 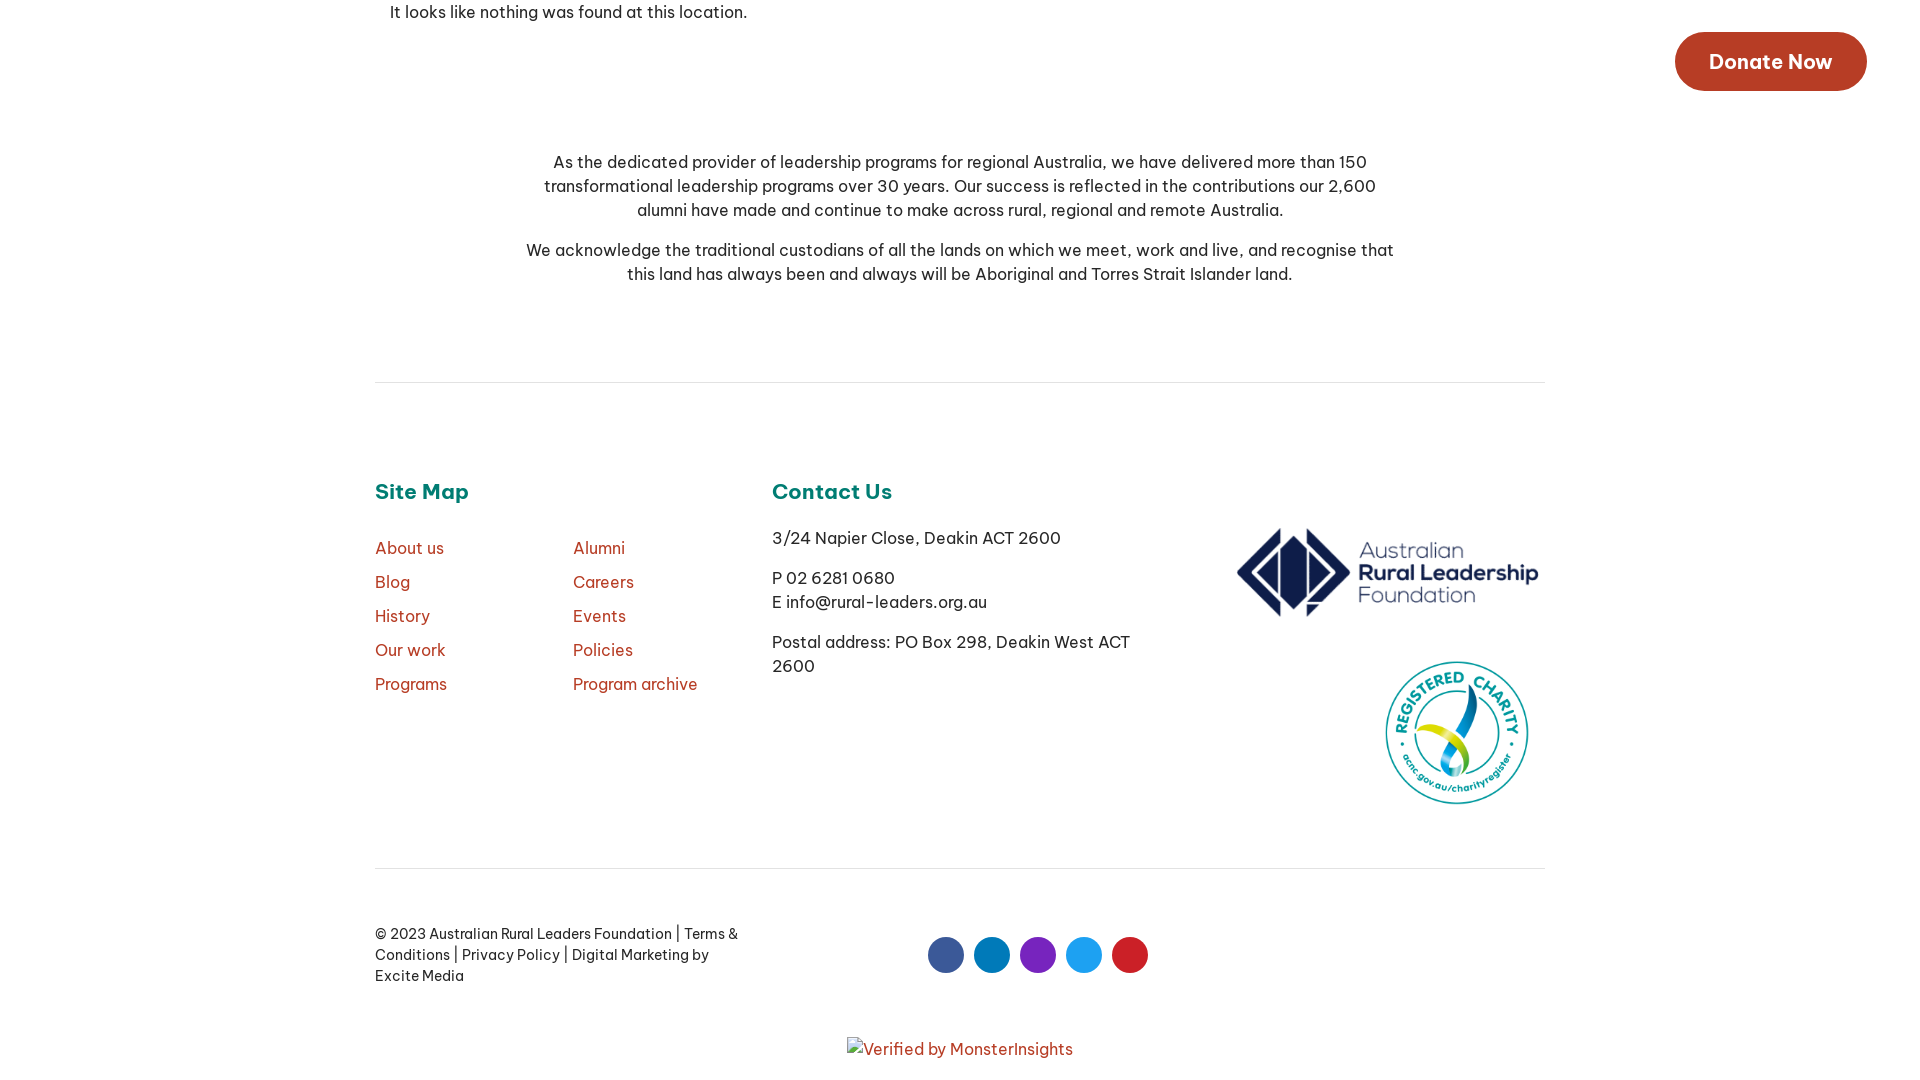 What do you see at coordinates (464, 650) in the screenshot?
I see `Our work` at bounding box center [464, 650].